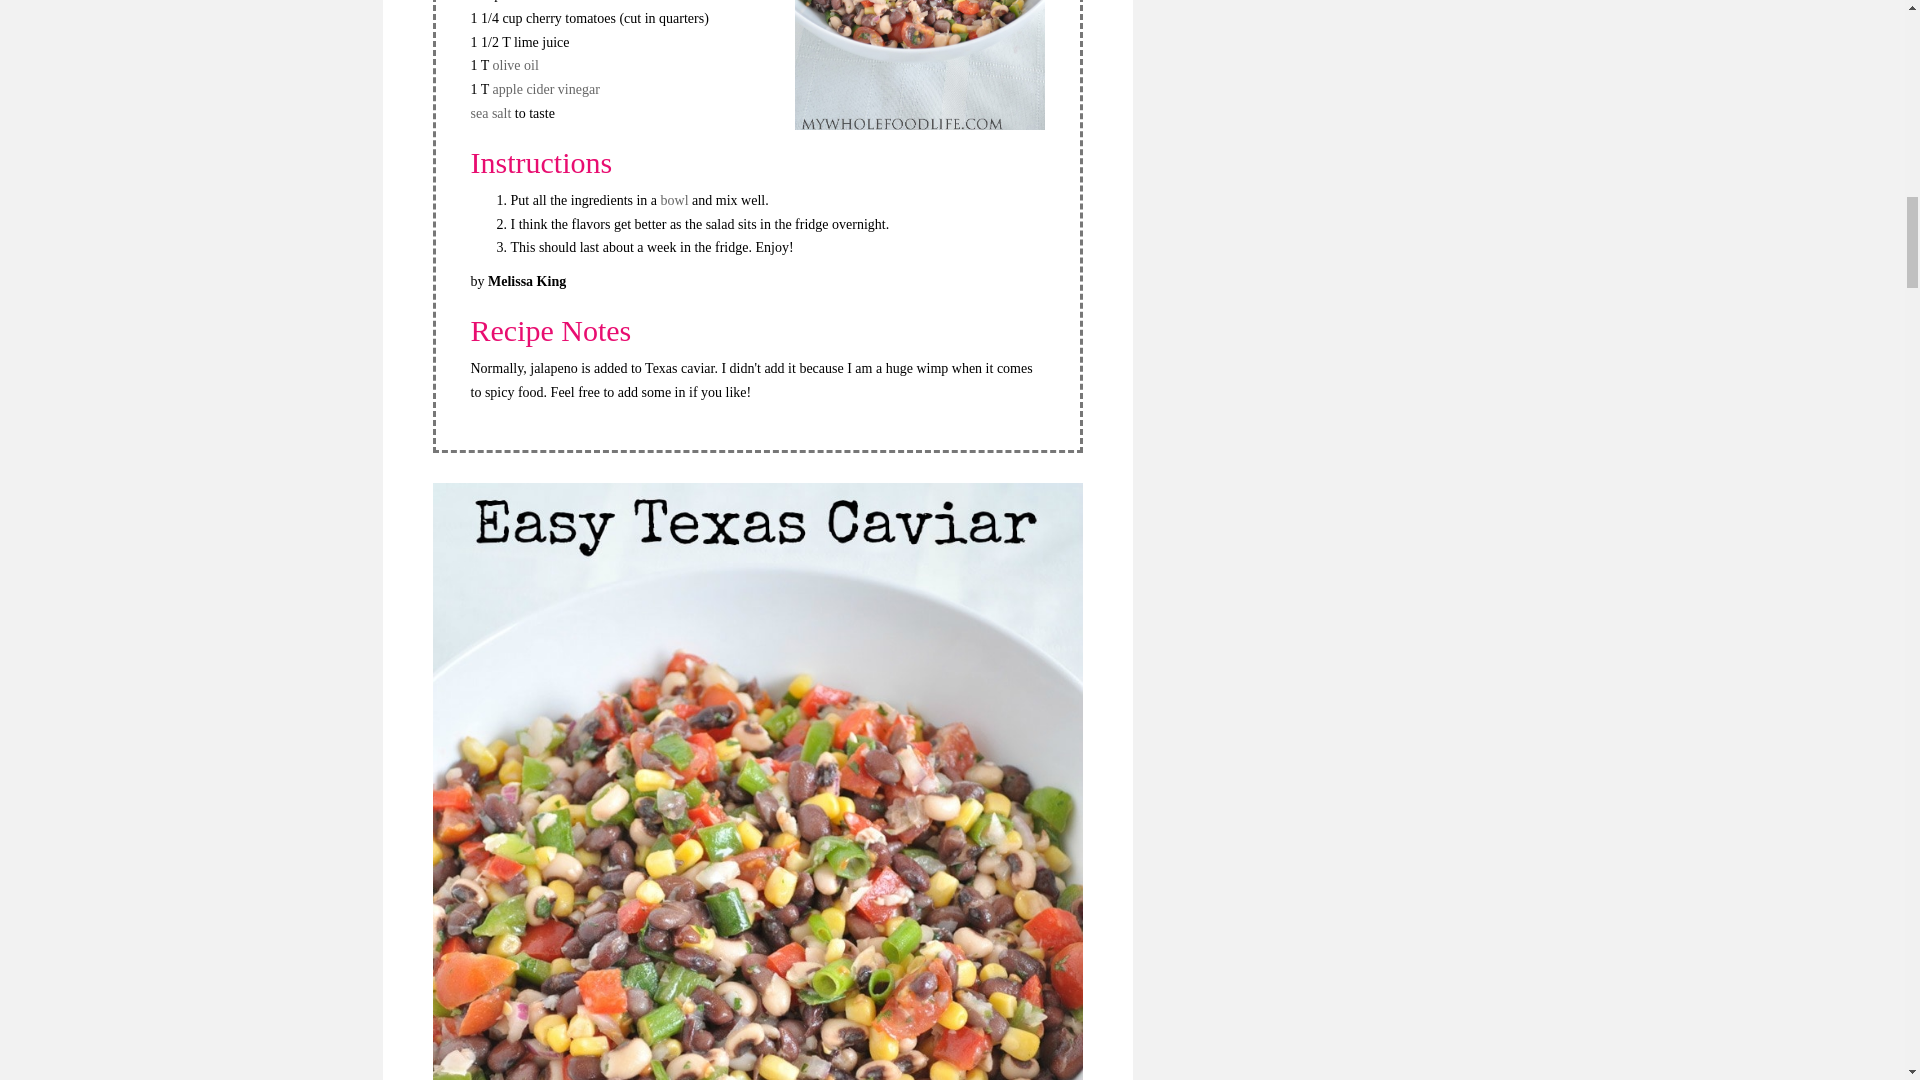 This screenshot has height=1080, width=1920. Describe the element at coordinates (492, 112) in the screenshot. I see `sea salt` at that location.